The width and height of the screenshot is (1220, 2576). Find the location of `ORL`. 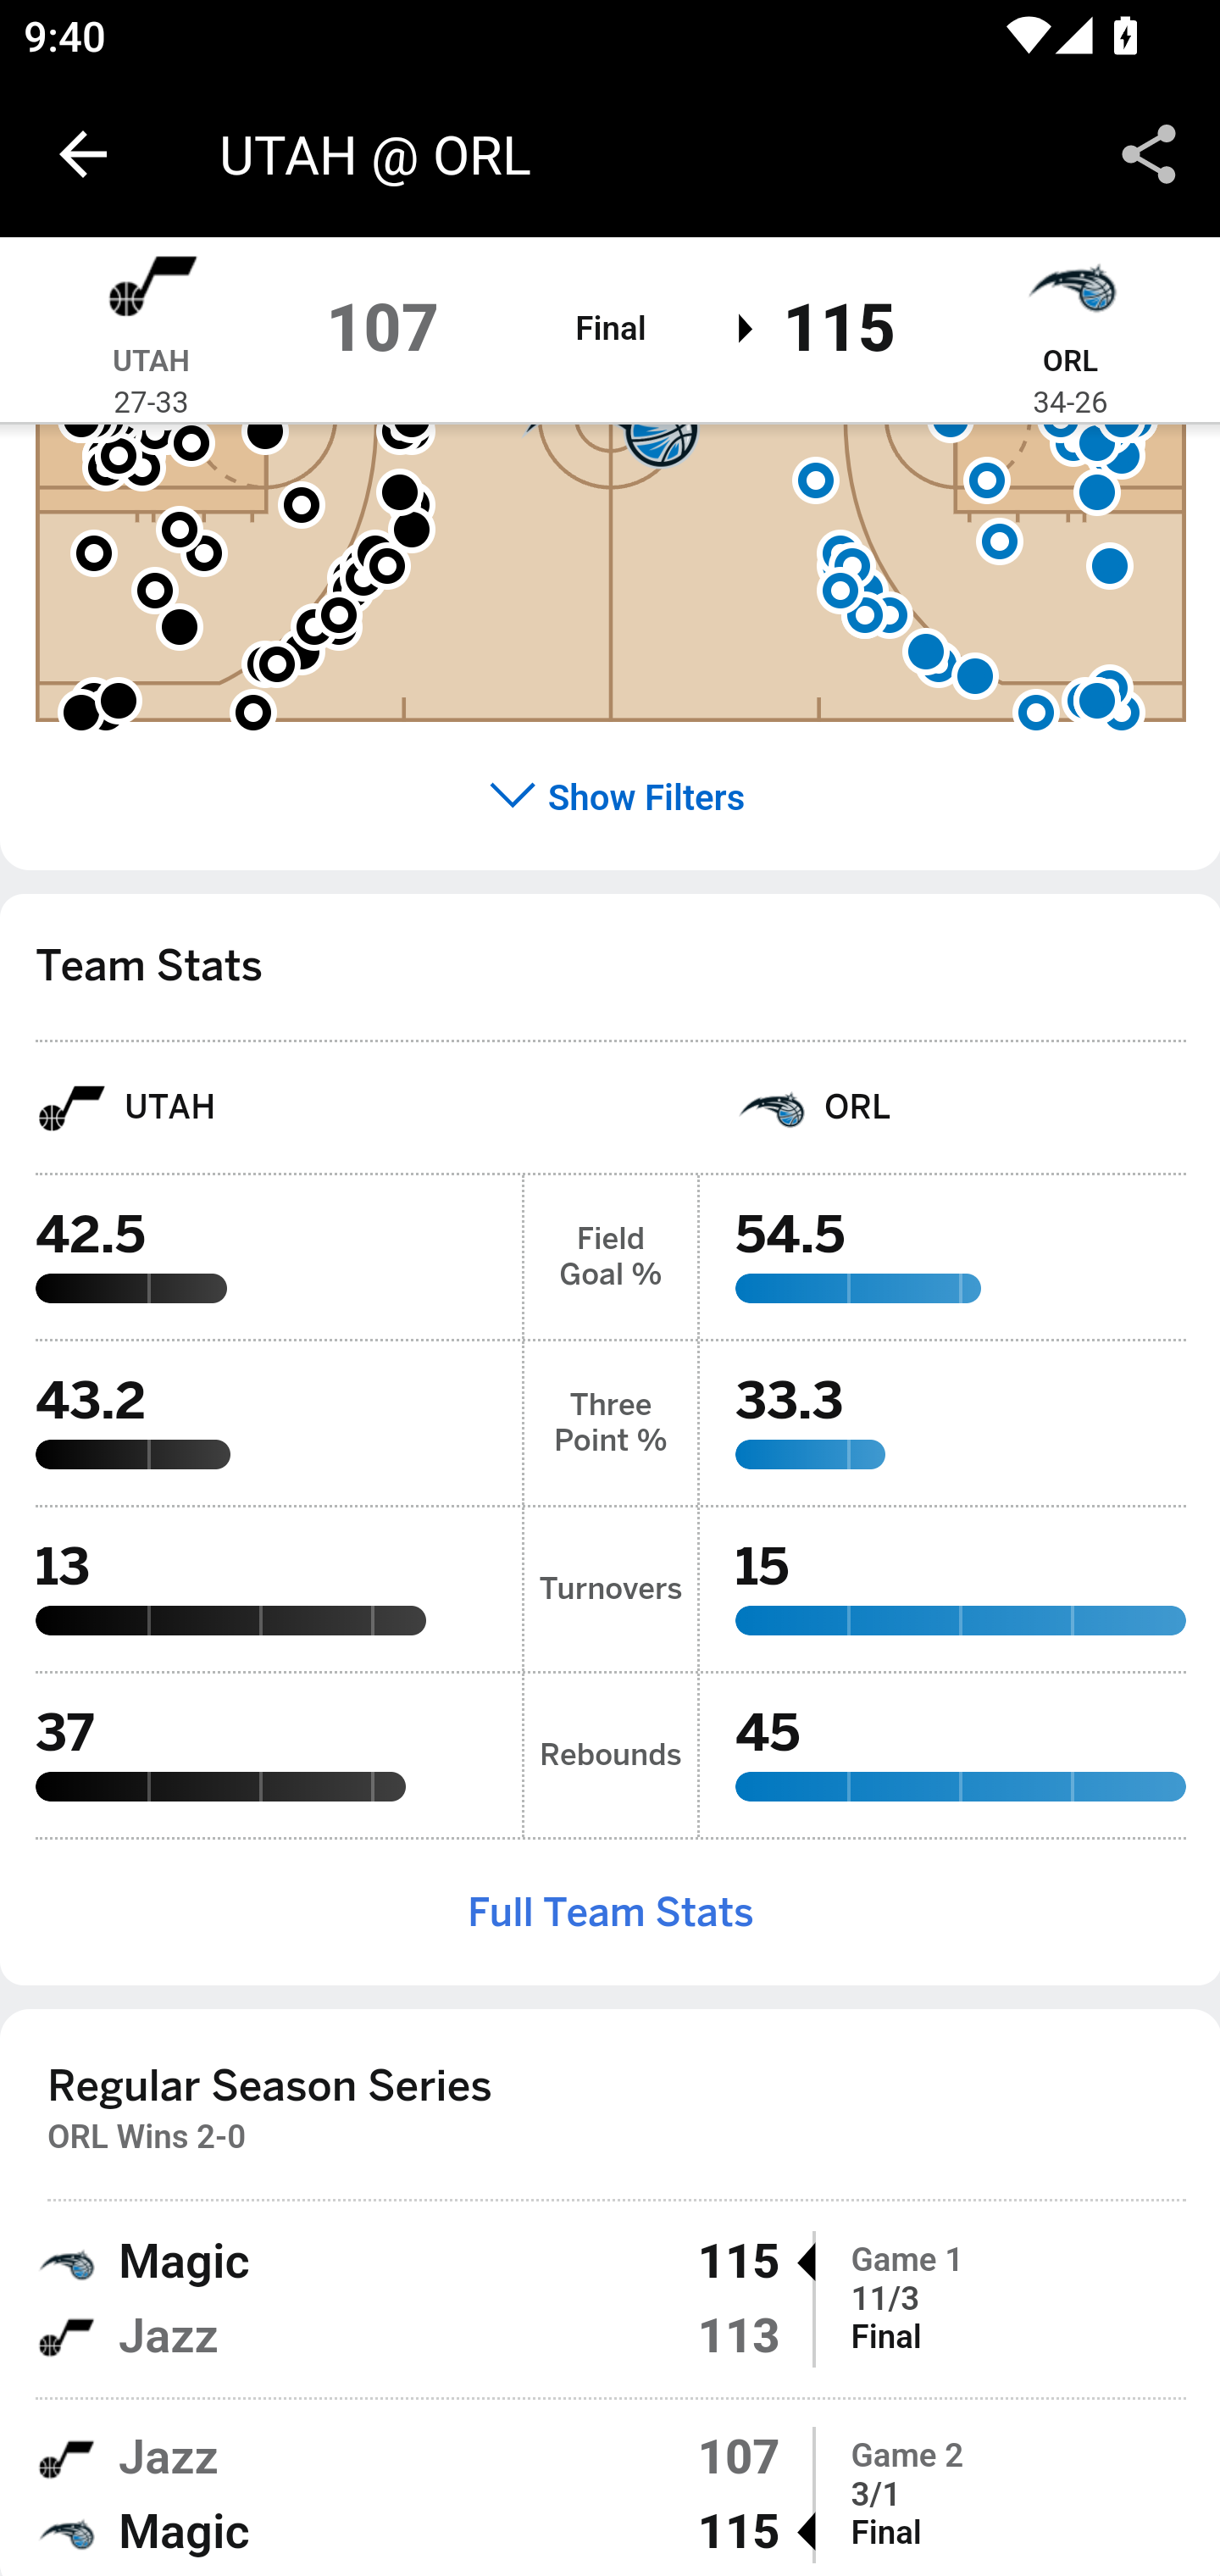

ORL is located at coordinates (962, 1108).